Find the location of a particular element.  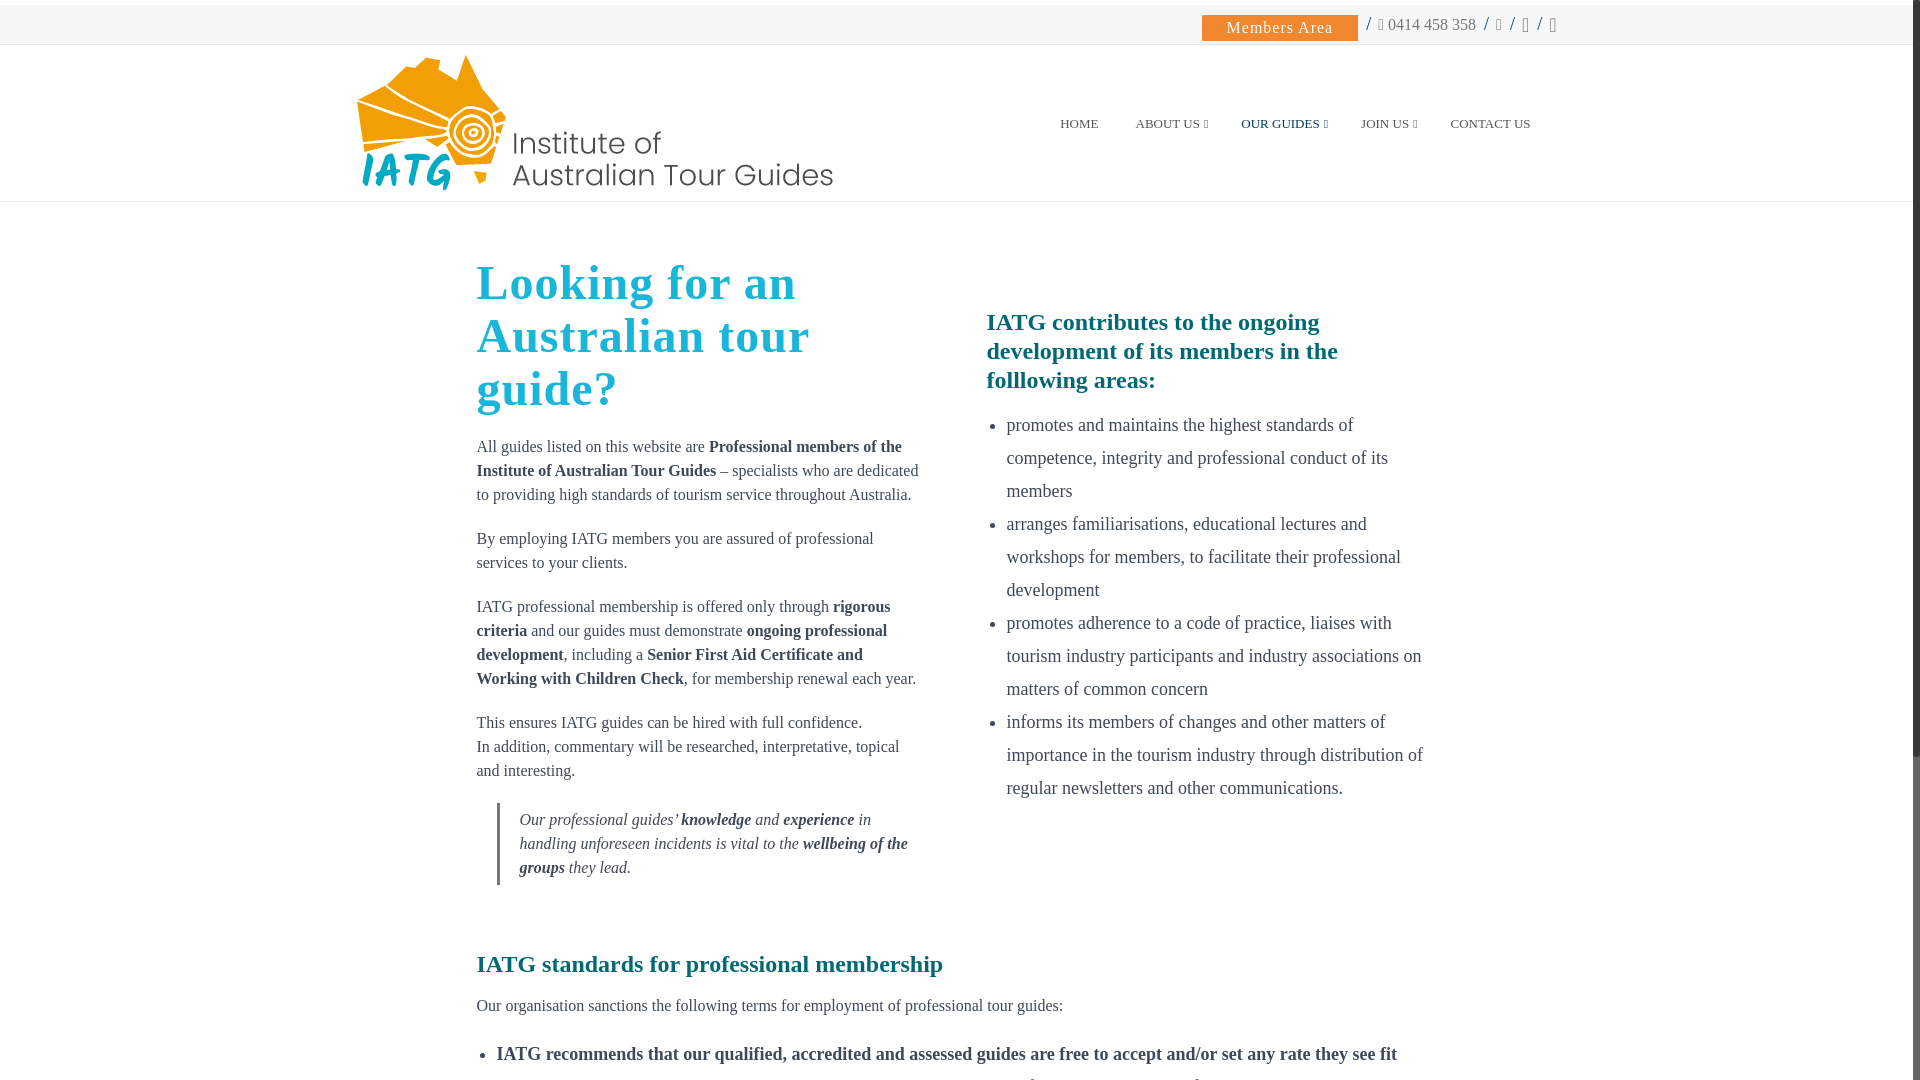

IATG is located at coordinates (594, 123).